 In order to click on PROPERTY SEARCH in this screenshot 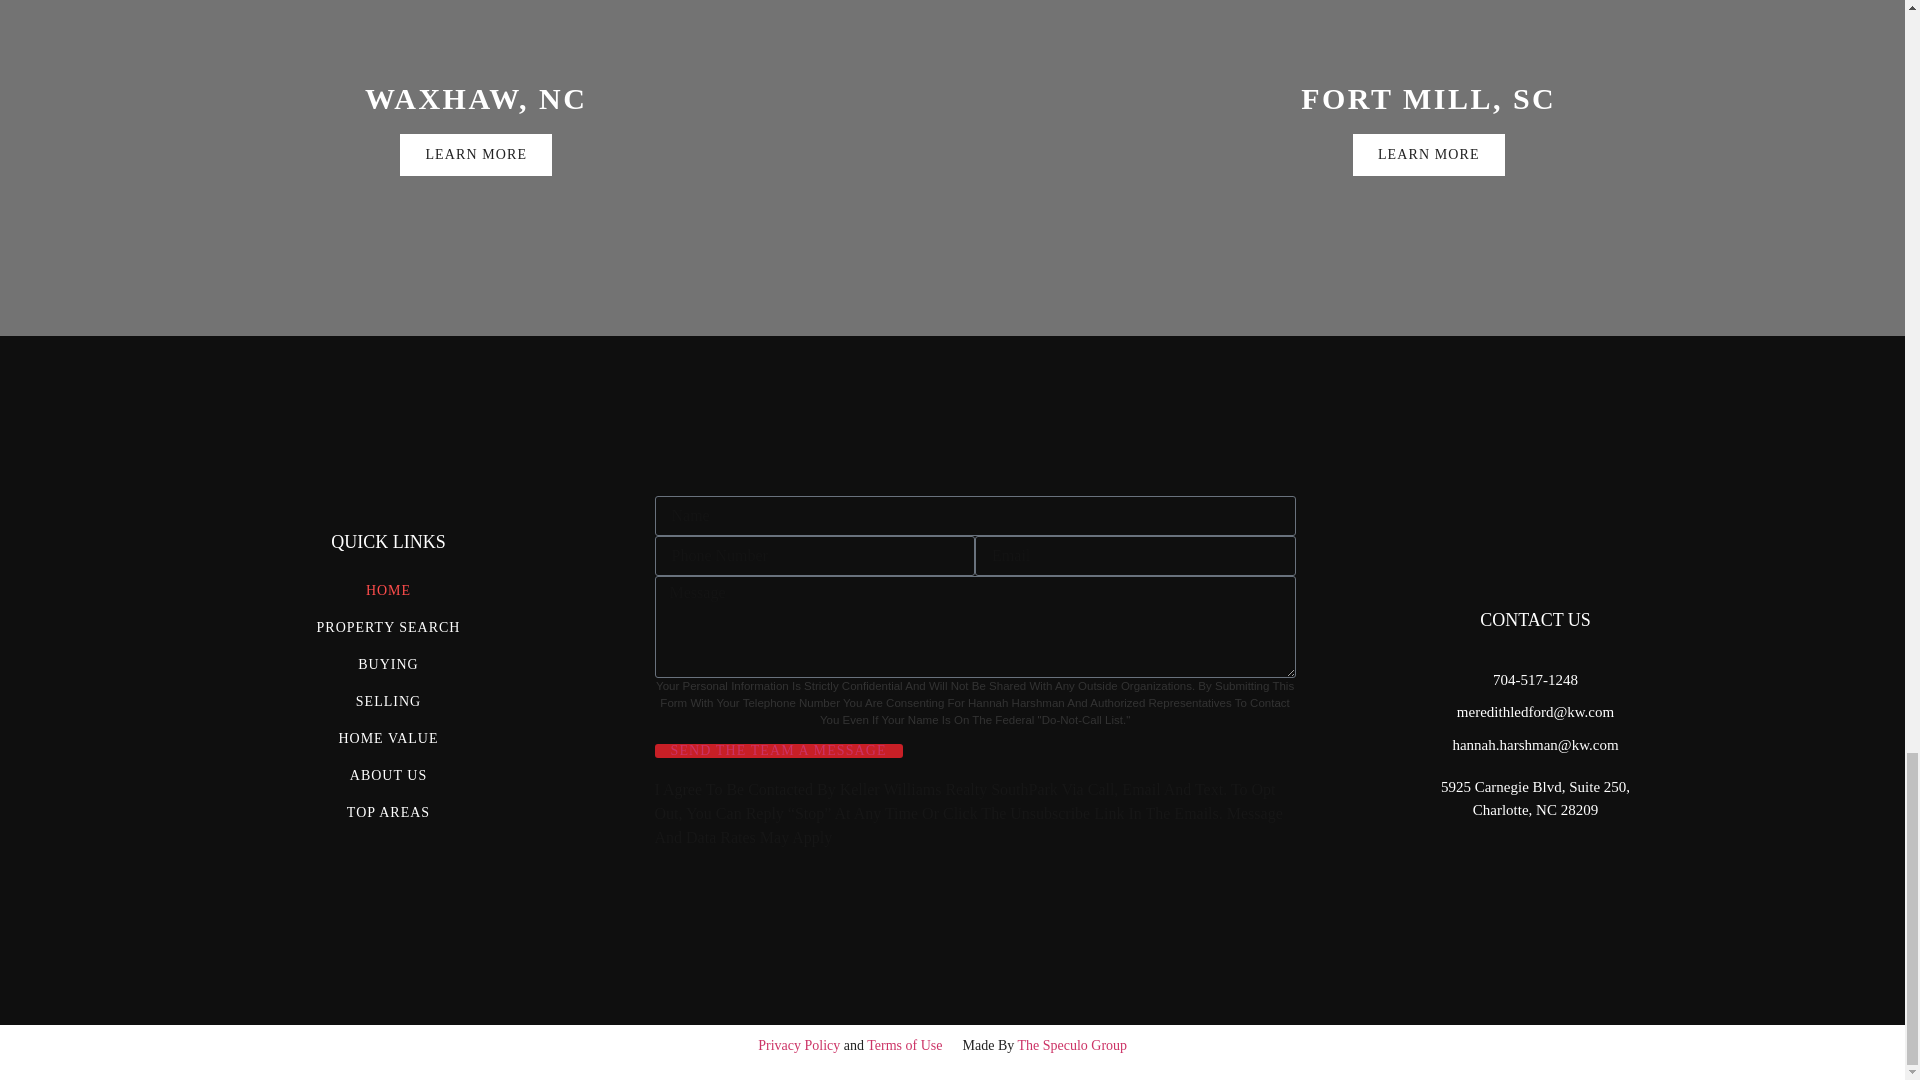, I will do `click(389, 627)`.